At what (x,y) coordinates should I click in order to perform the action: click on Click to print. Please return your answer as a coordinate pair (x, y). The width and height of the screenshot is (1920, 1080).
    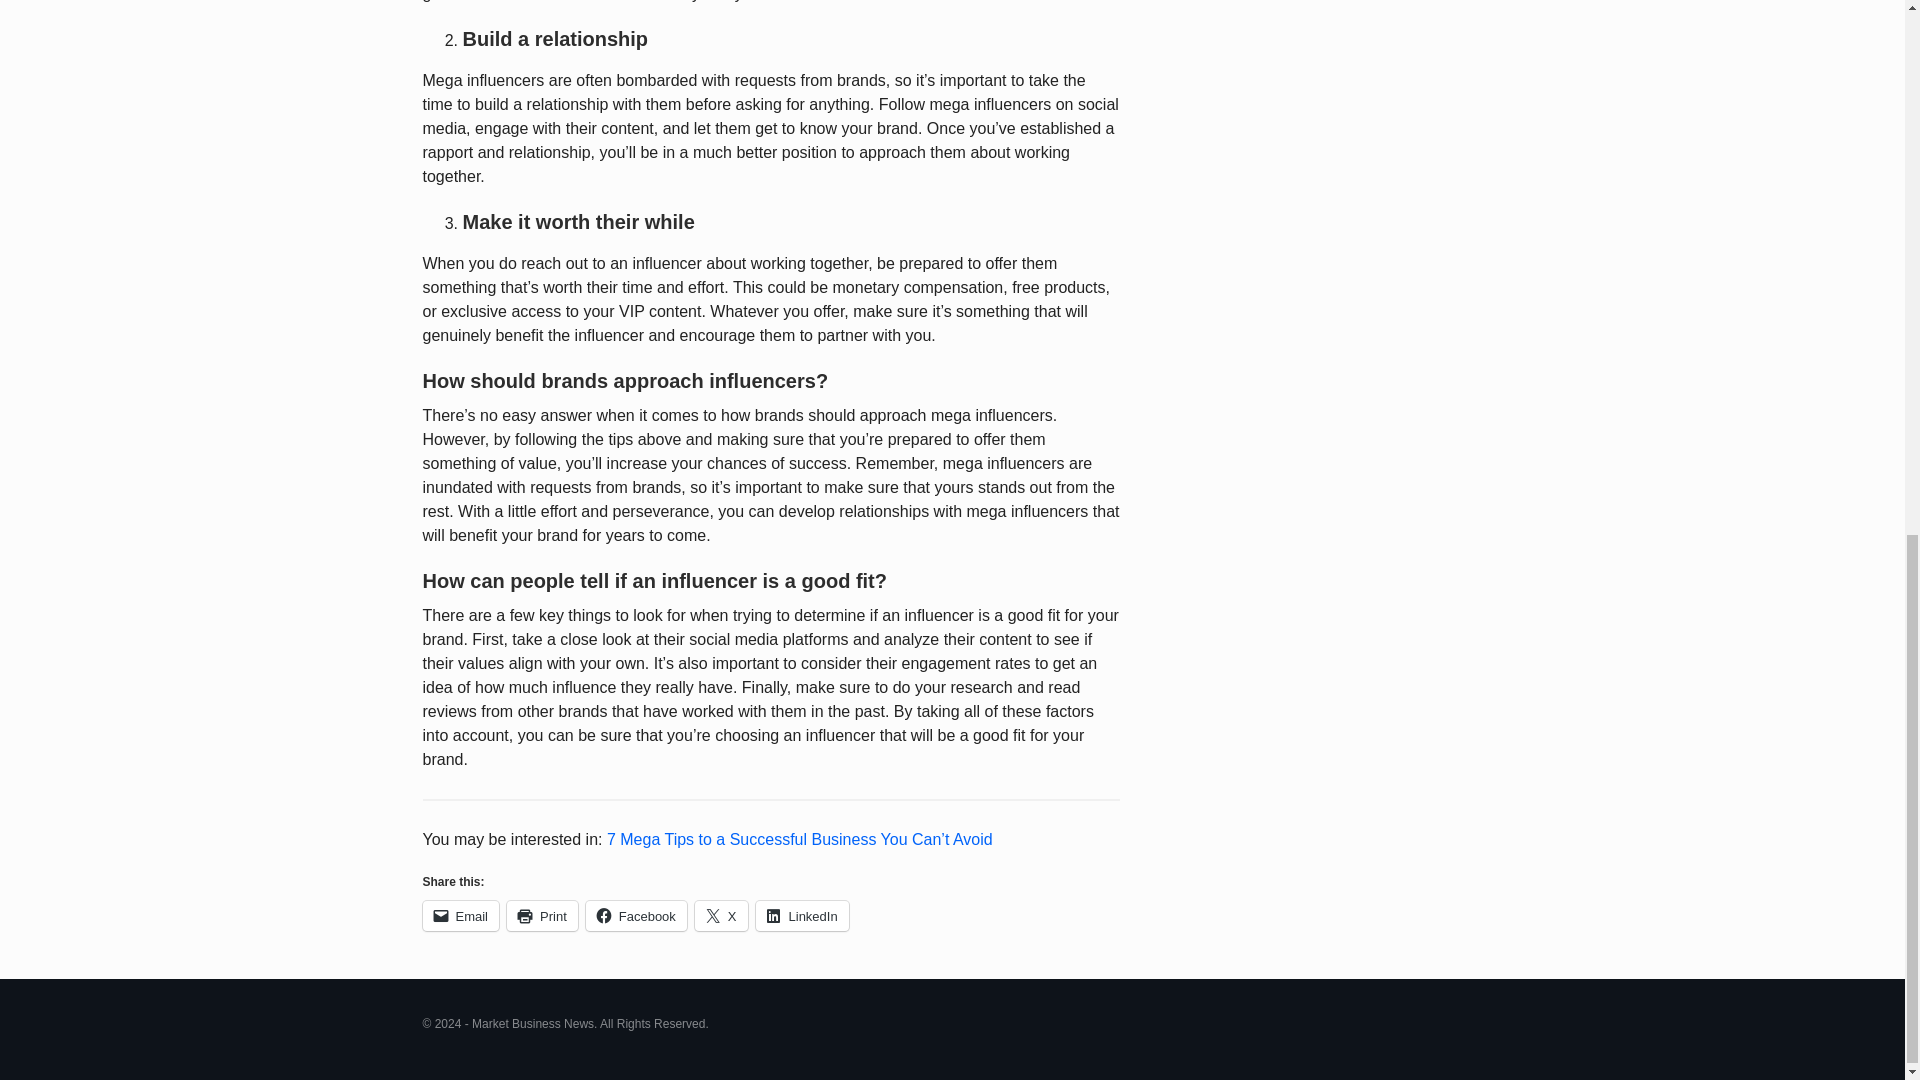
    Looking at the image, I should click on (542, 915).